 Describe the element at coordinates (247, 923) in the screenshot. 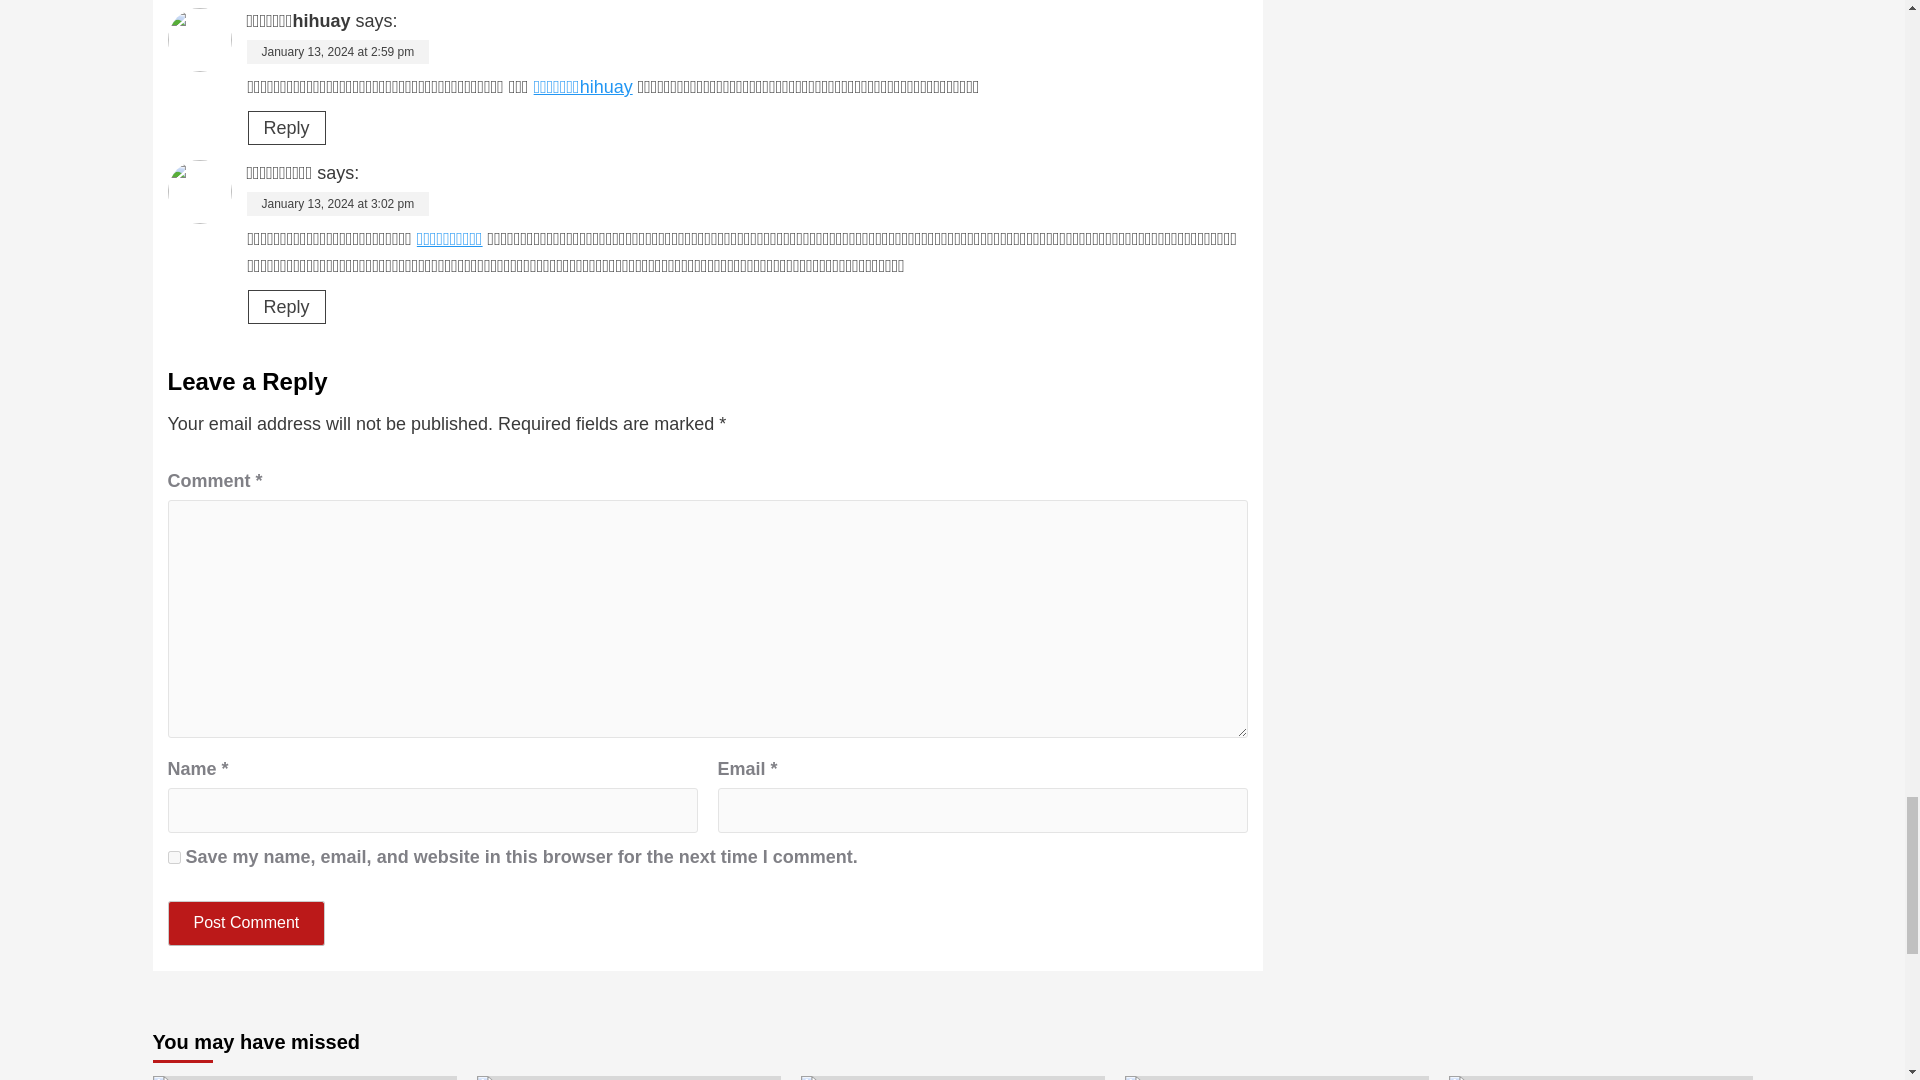

I see `Post Comment` at that location.